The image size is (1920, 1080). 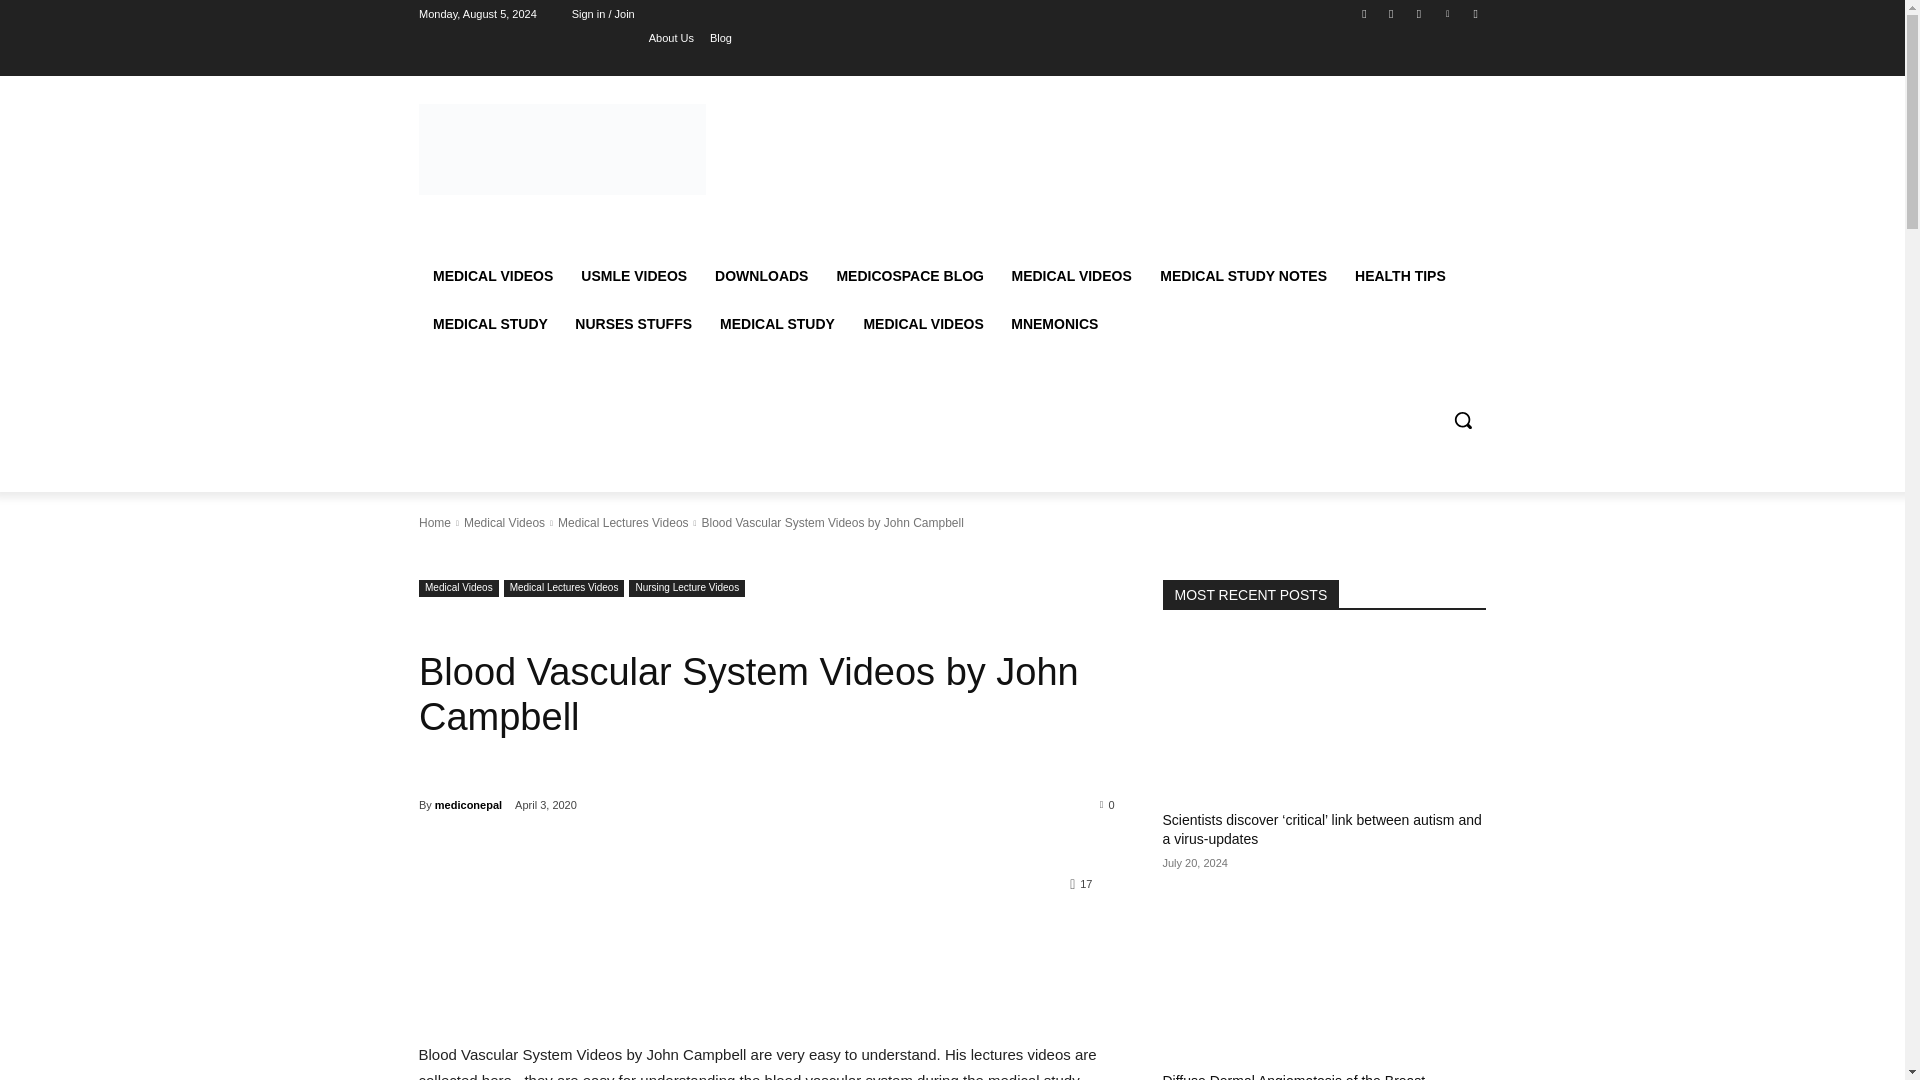 I want to click on Twitter, so click(x=1418, y=13).